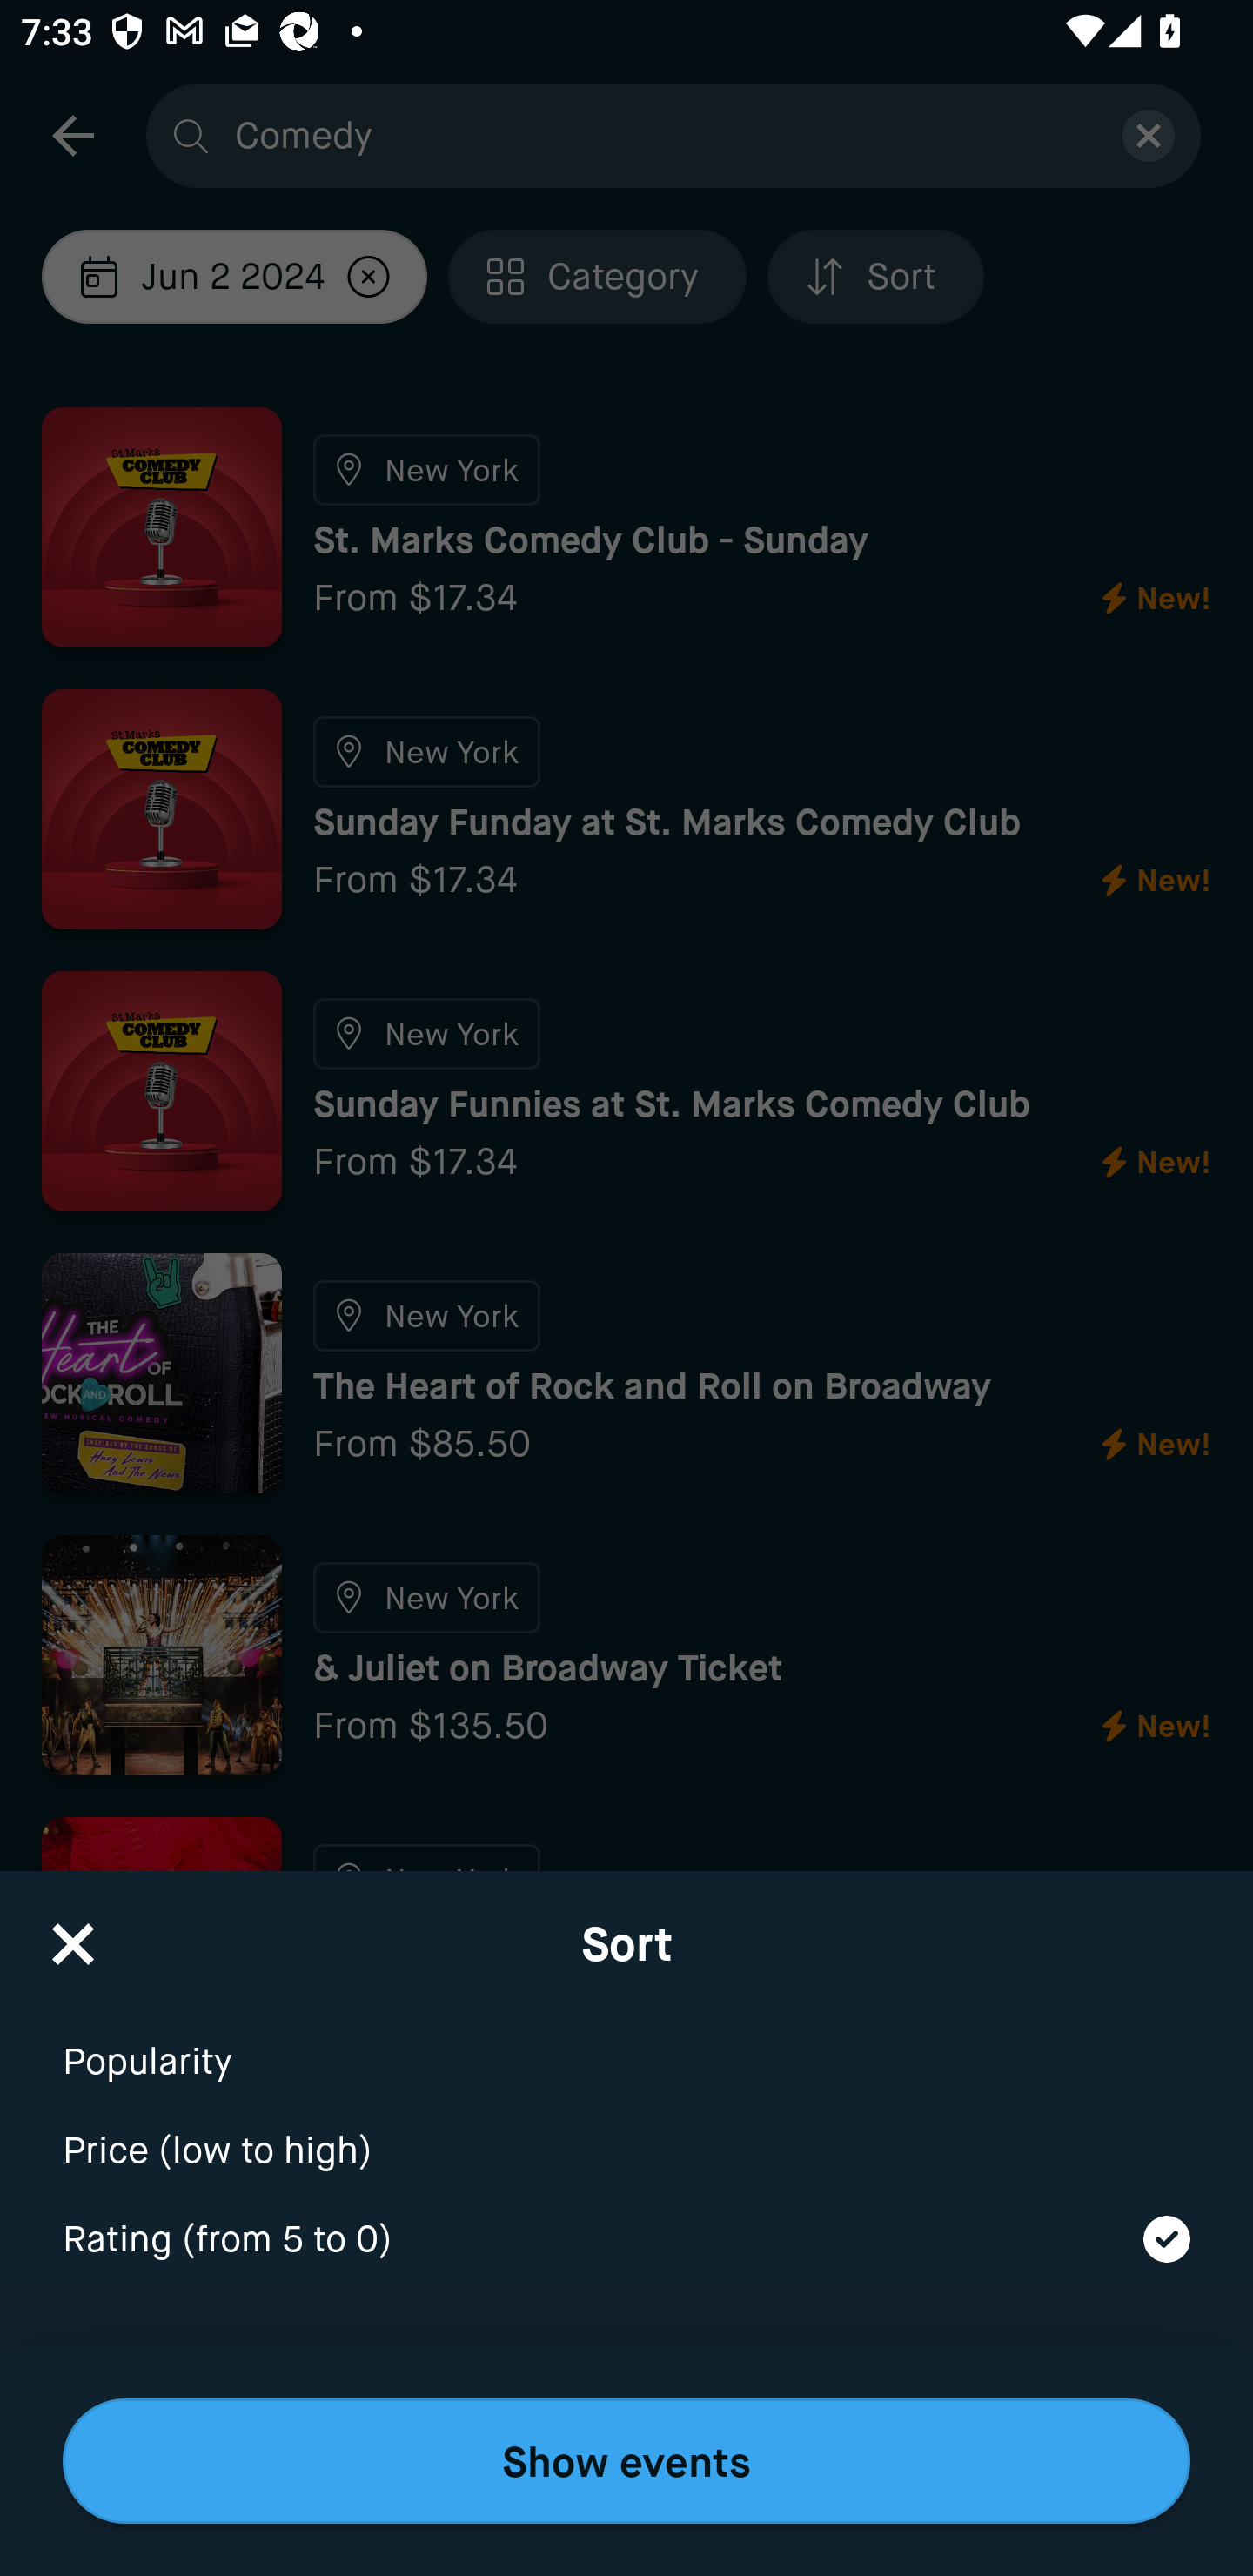 The height and width of the screenshot is (2576, 1253). What do you see at coordinates (626, 2461) in the screenshot?
I see `Show events` at bounding box center [626, 2461].